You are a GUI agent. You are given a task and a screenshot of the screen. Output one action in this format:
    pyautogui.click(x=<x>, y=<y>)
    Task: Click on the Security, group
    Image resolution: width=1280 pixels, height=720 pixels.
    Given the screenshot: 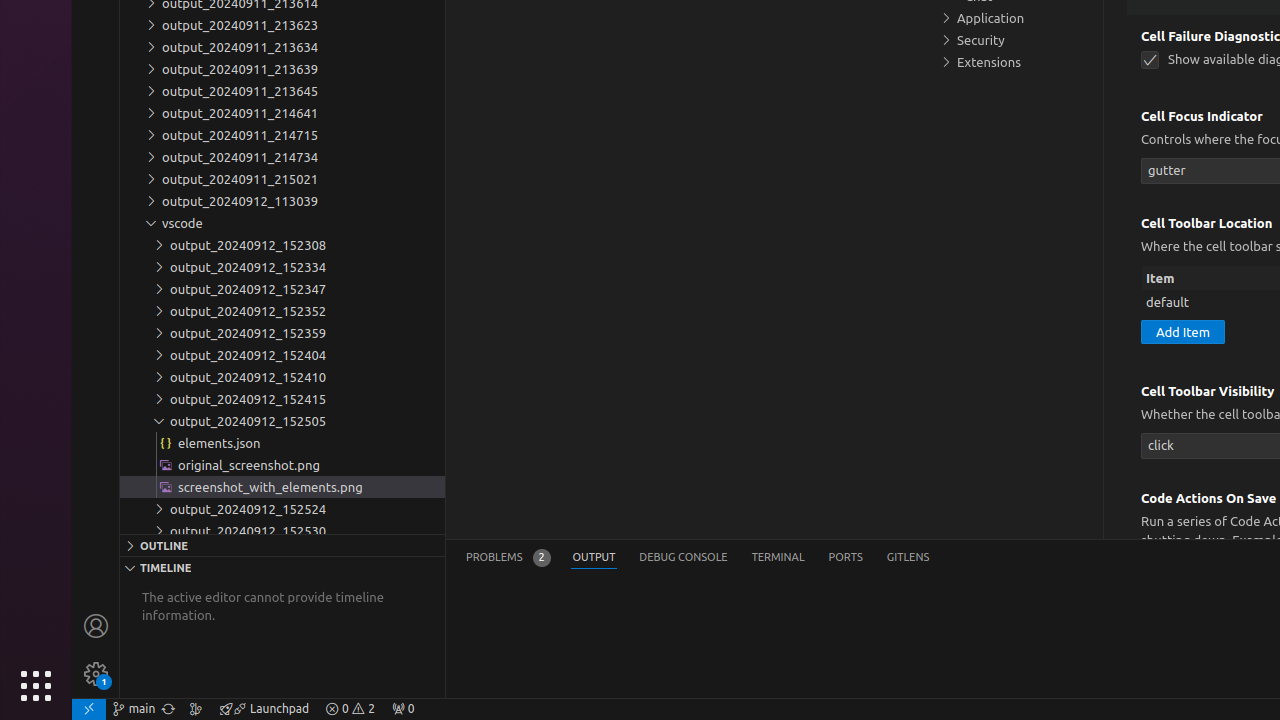 What is the action you would take?
    pyautogui.click(x=1015, y=40)
    